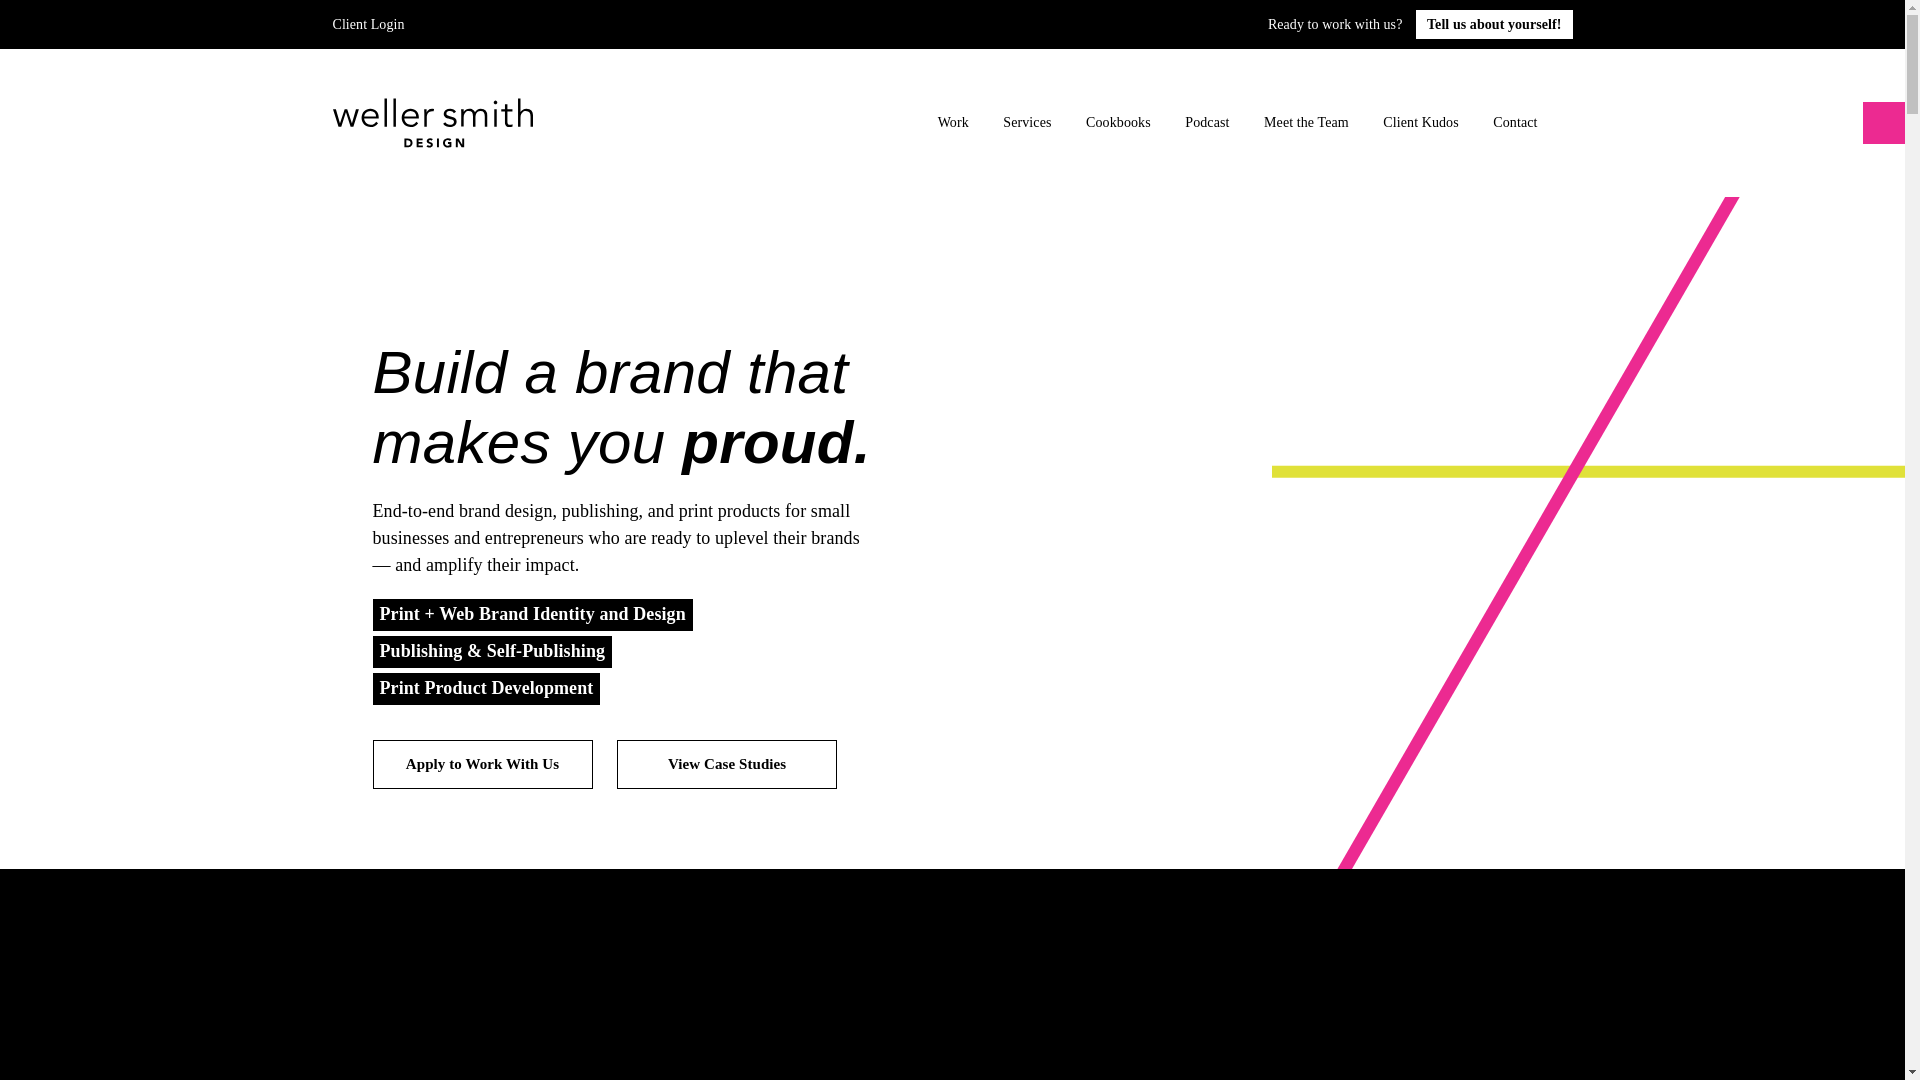 The width and height of the screenshot is (1920, 1080). I want to click on Work, so click(954, 122).